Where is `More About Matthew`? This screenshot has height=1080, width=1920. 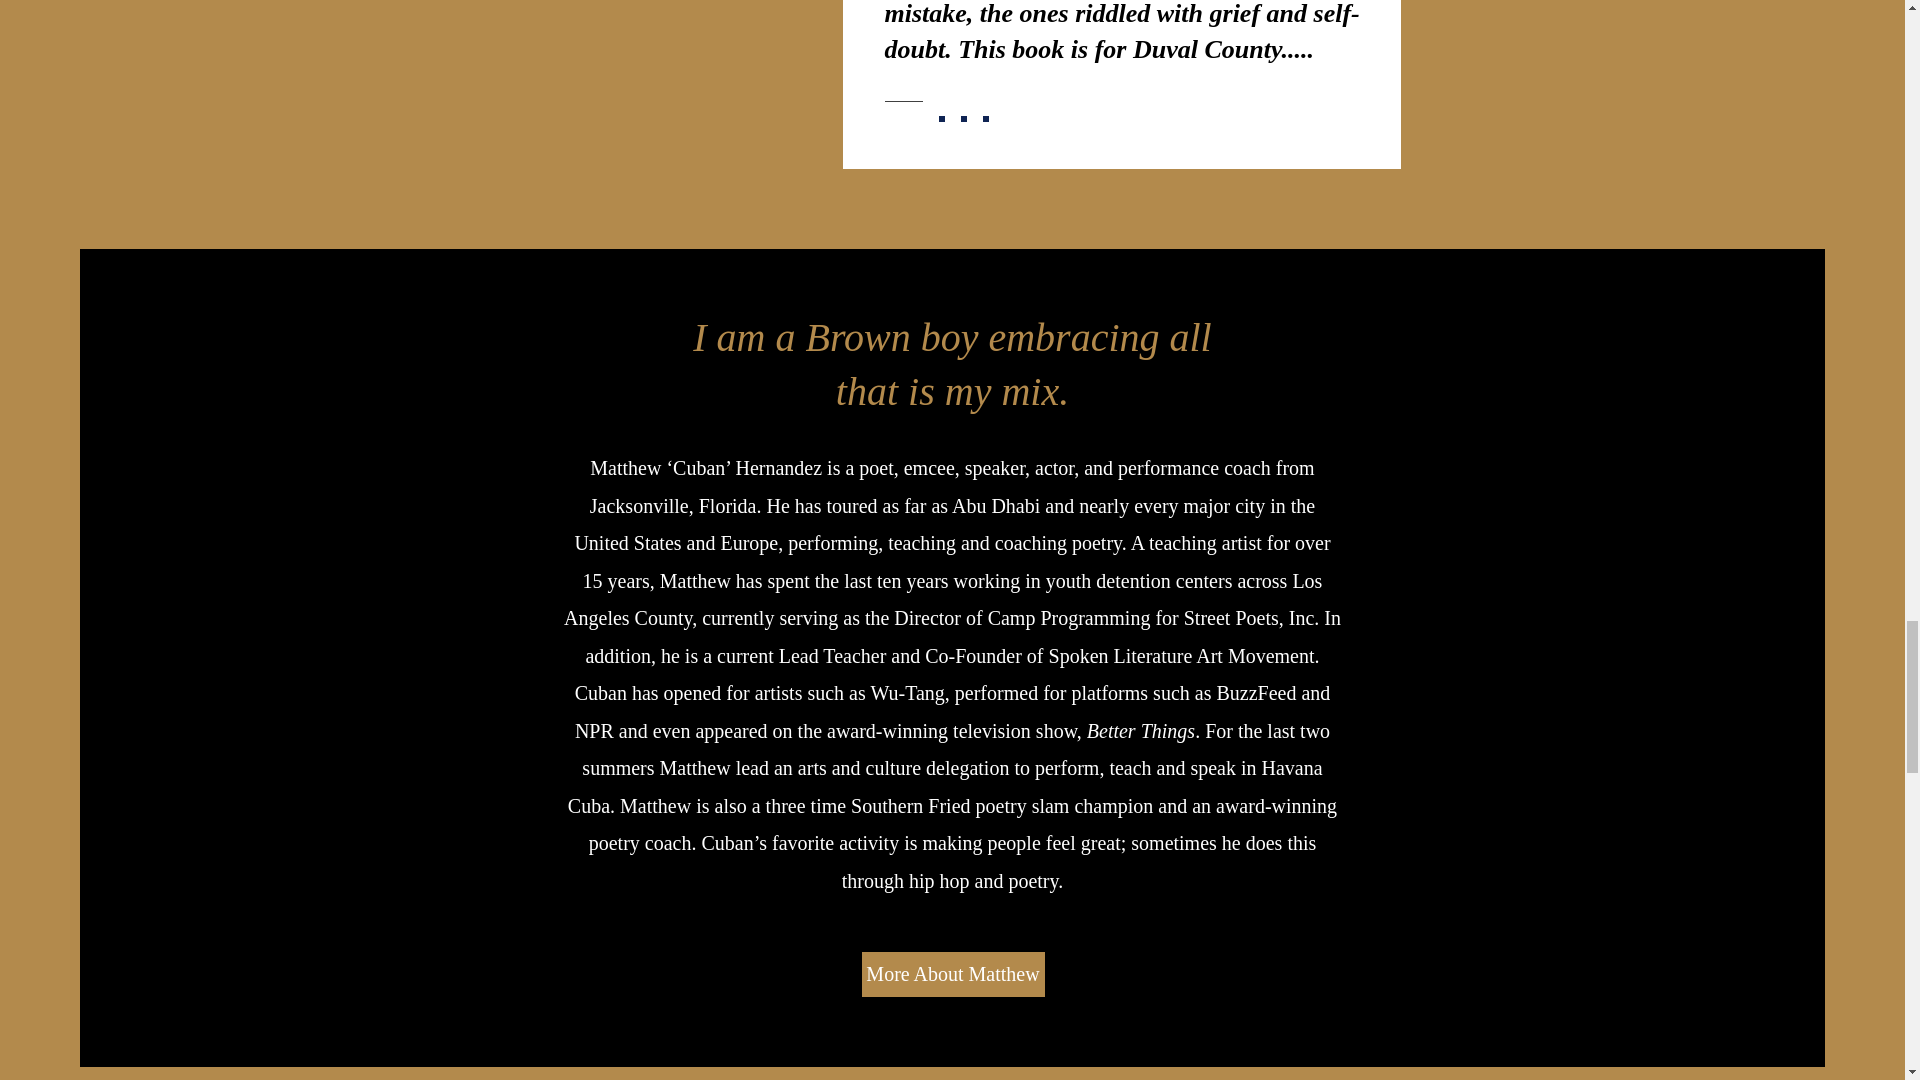
More About Matthew is located at coordinates (953, 974).